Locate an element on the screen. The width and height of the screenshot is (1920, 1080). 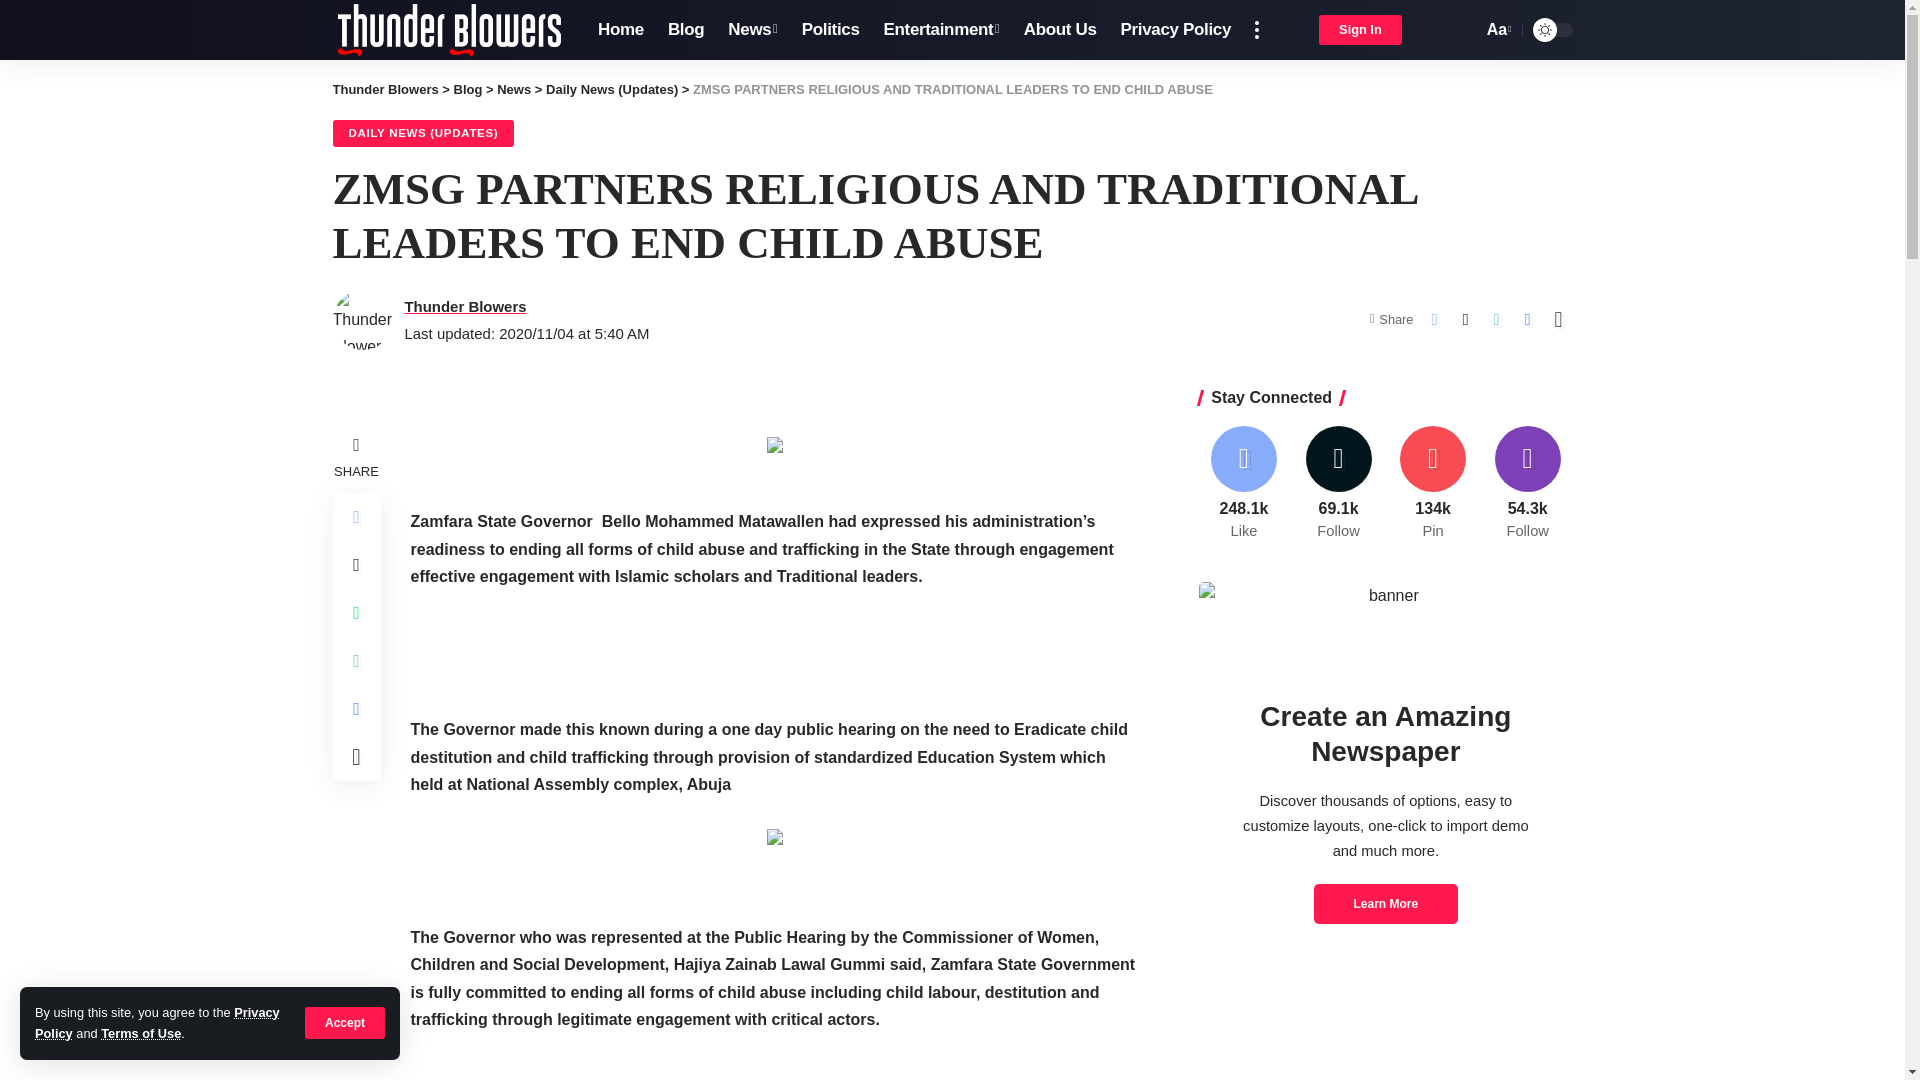
Privacy Policy is located at coordinates (157, 1022).